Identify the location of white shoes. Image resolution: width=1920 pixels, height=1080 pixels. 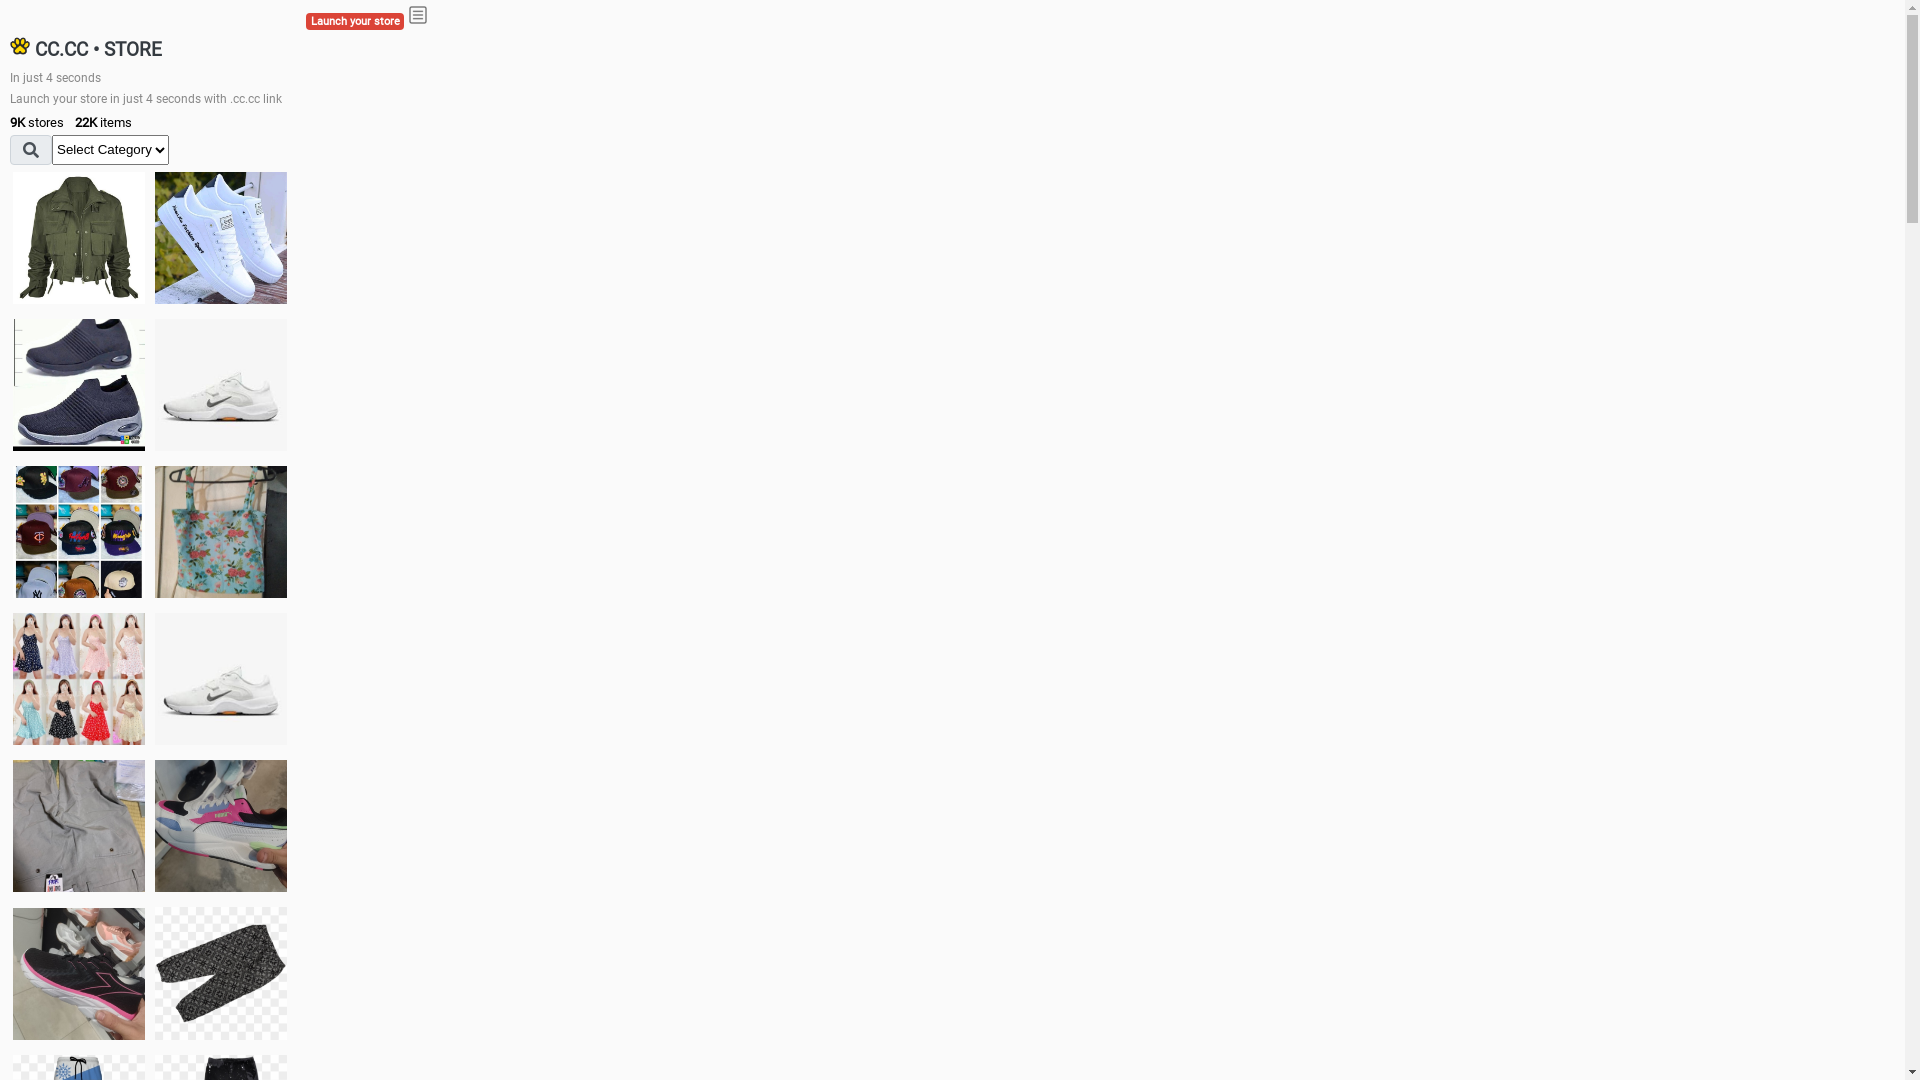
(221, 238).